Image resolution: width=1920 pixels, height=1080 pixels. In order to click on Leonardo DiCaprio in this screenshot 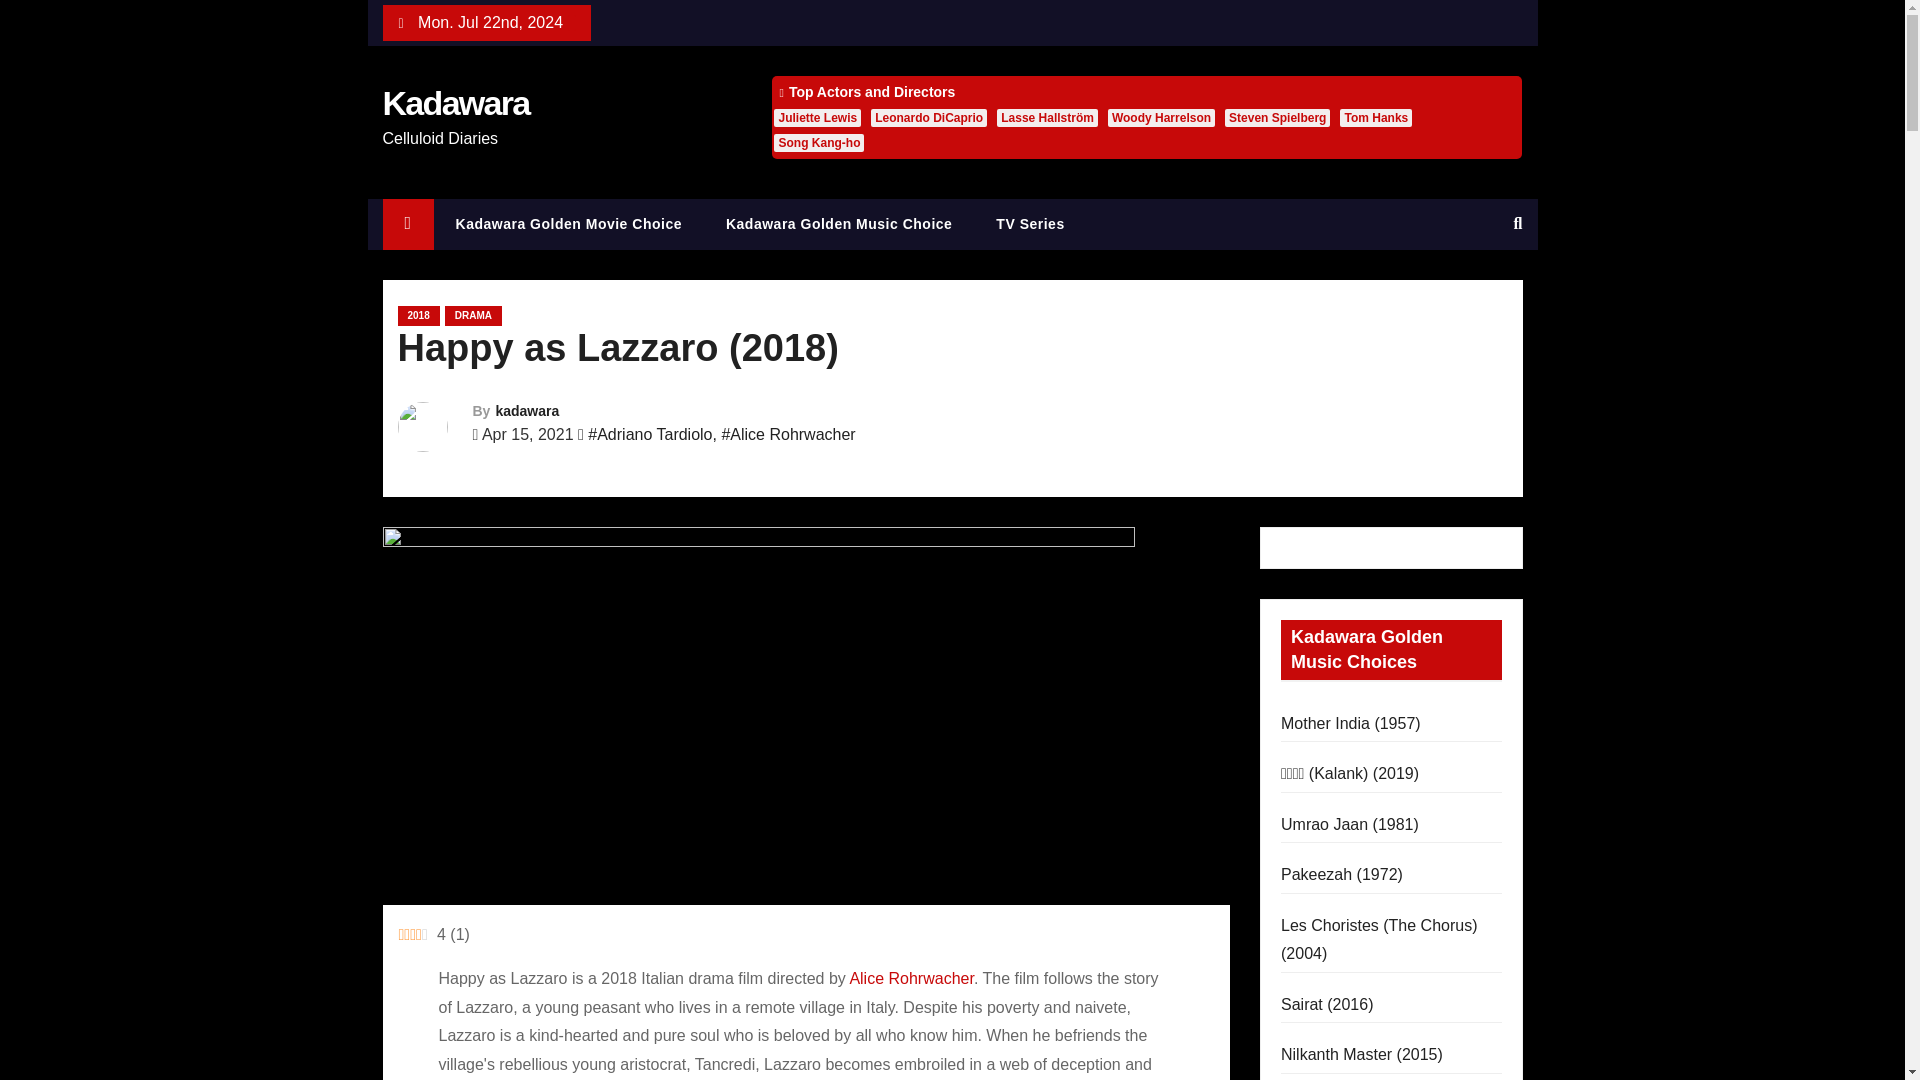, I will do `click(928, 118)`.